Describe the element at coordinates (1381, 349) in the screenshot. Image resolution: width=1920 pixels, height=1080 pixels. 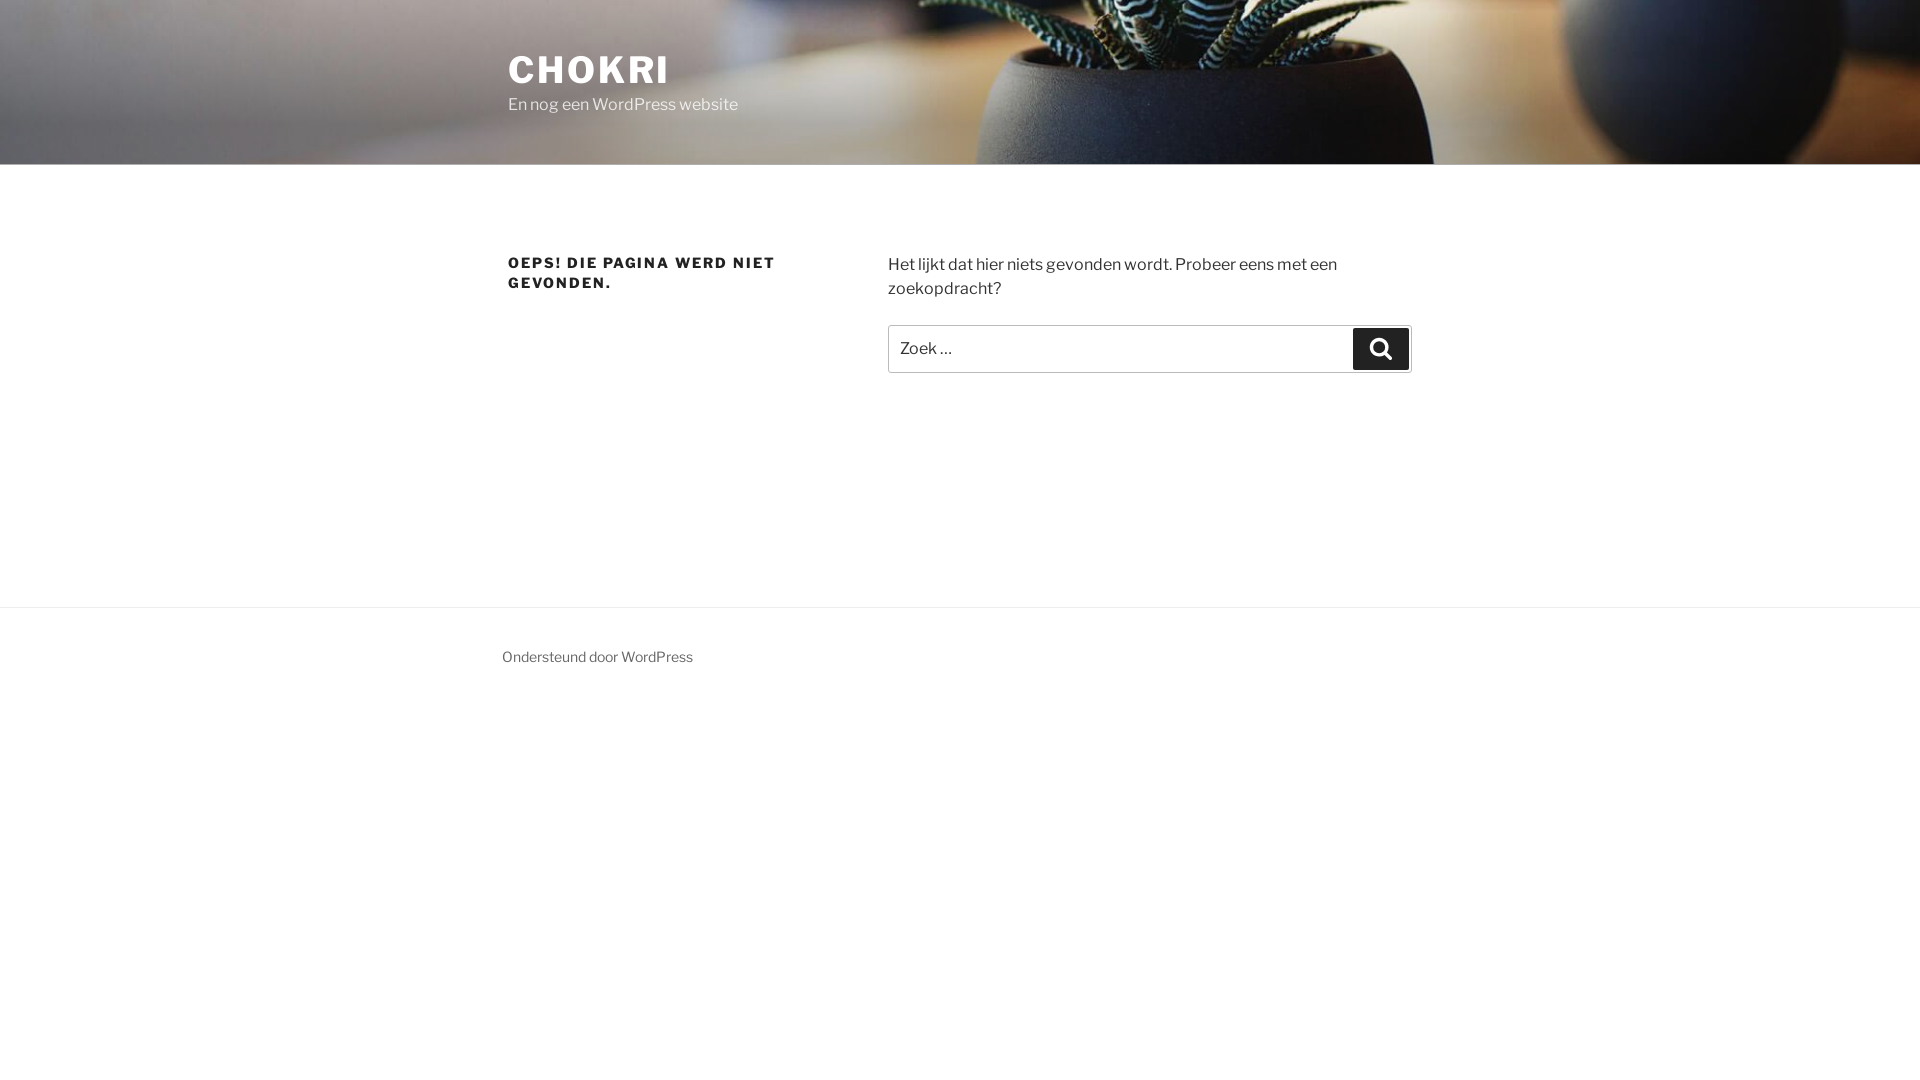
I see `Zoek` at that location.